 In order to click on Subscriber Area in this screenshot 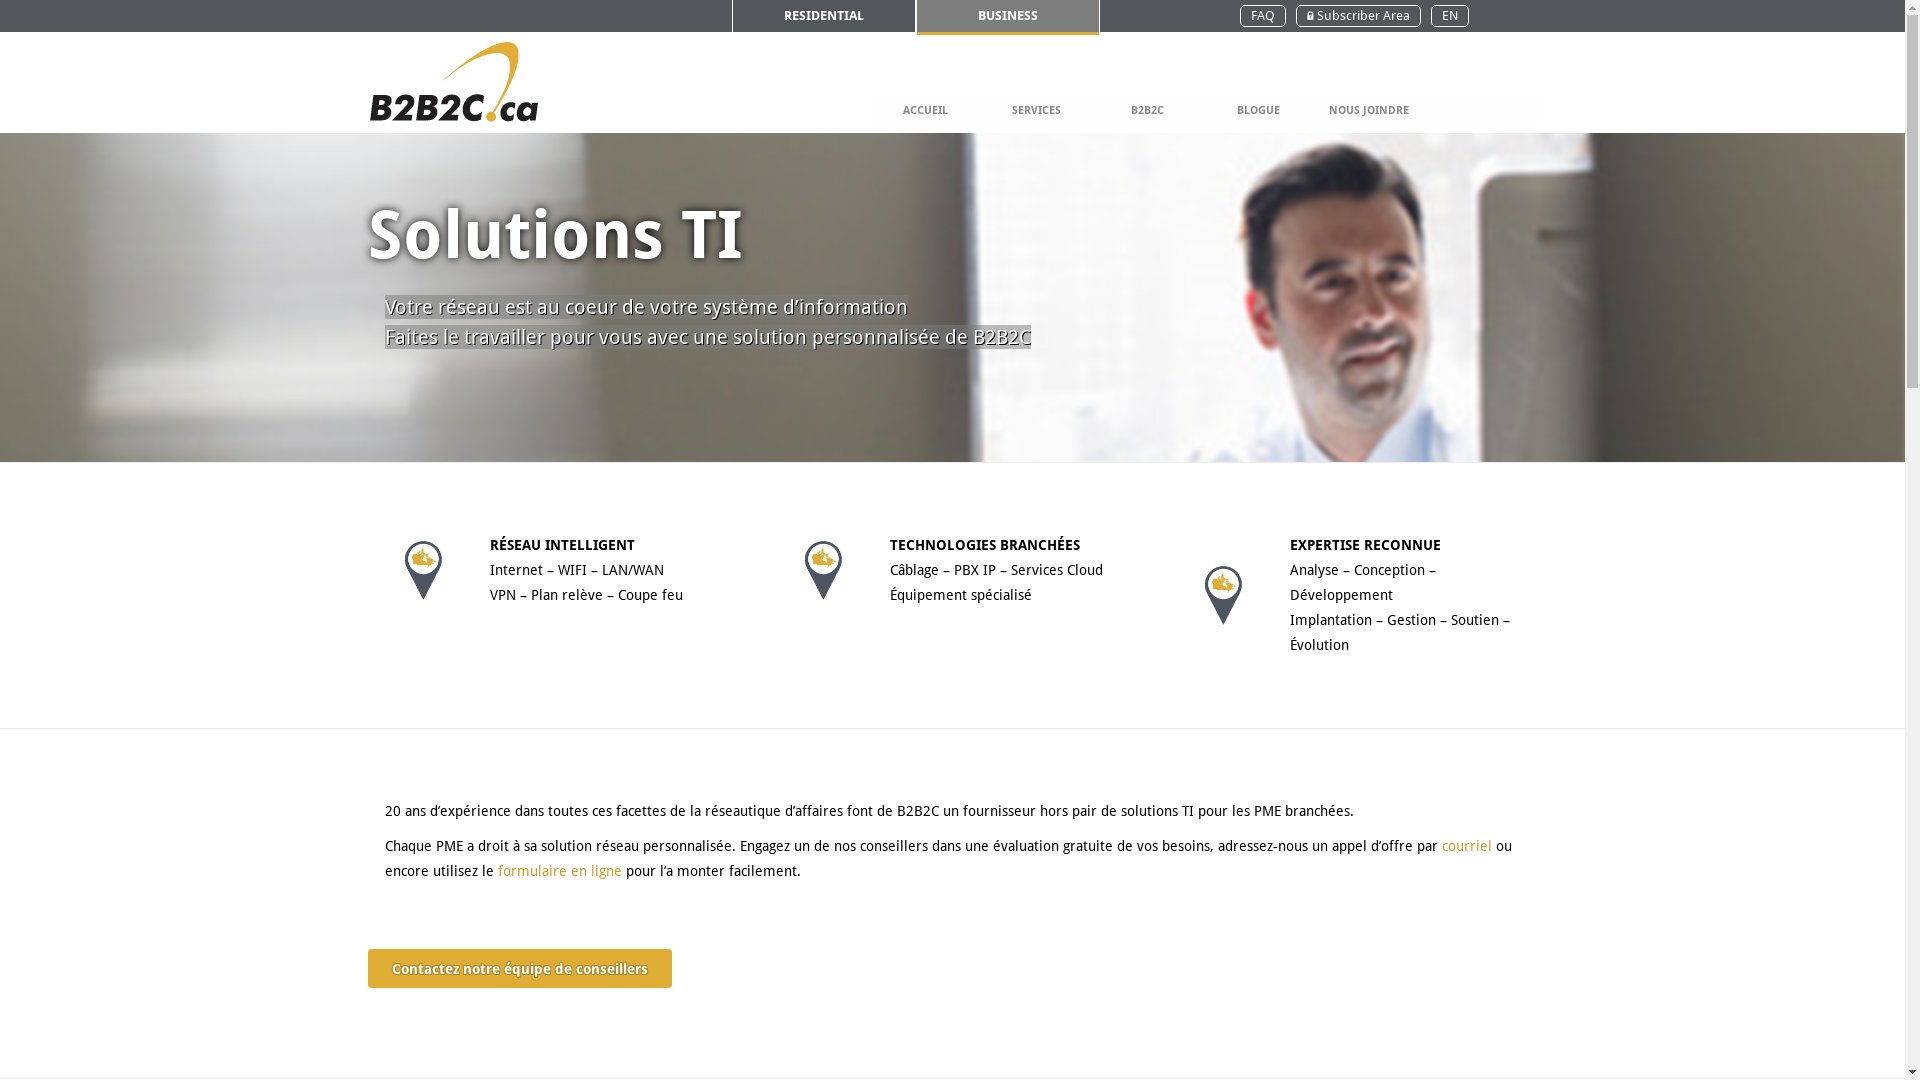, I will do `click(1358, 16)`.